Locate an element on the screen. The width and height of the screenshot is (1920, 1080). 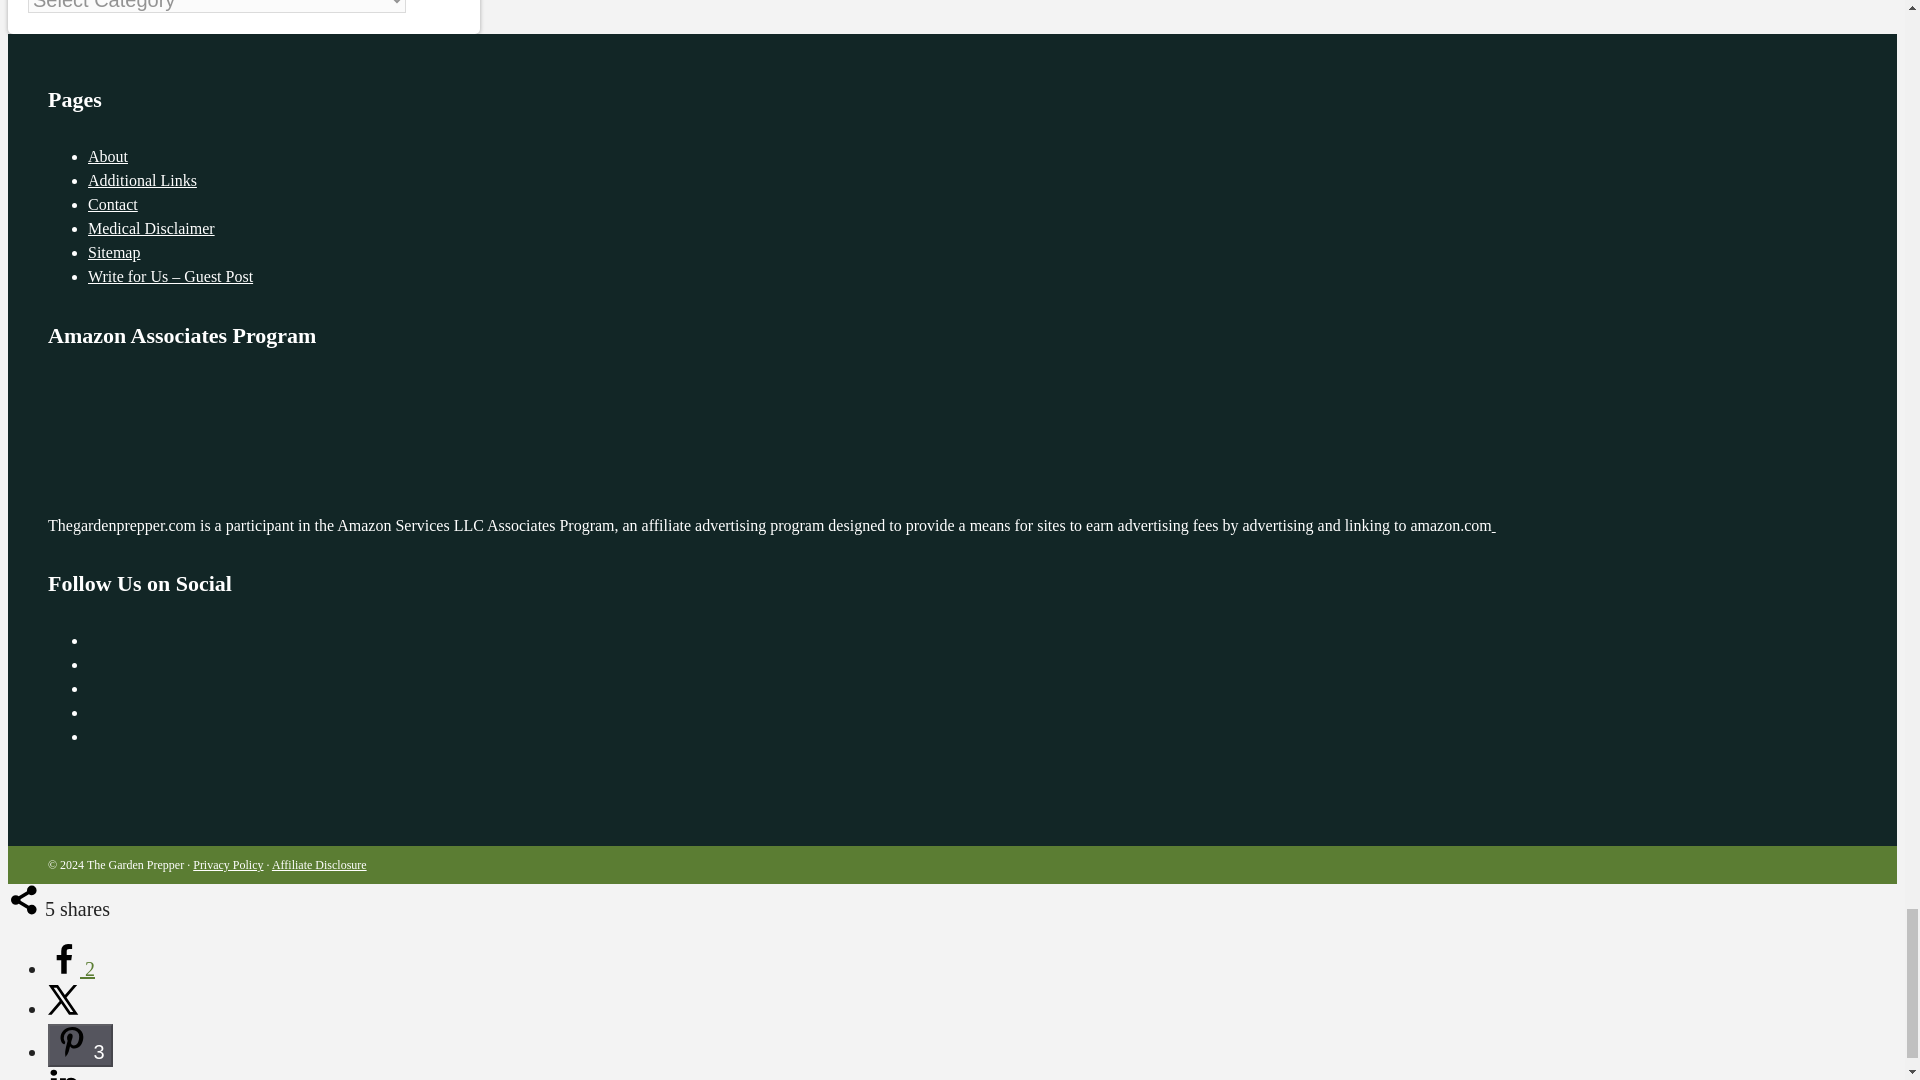
Share on Facebook is located at coordinates (71, 968).